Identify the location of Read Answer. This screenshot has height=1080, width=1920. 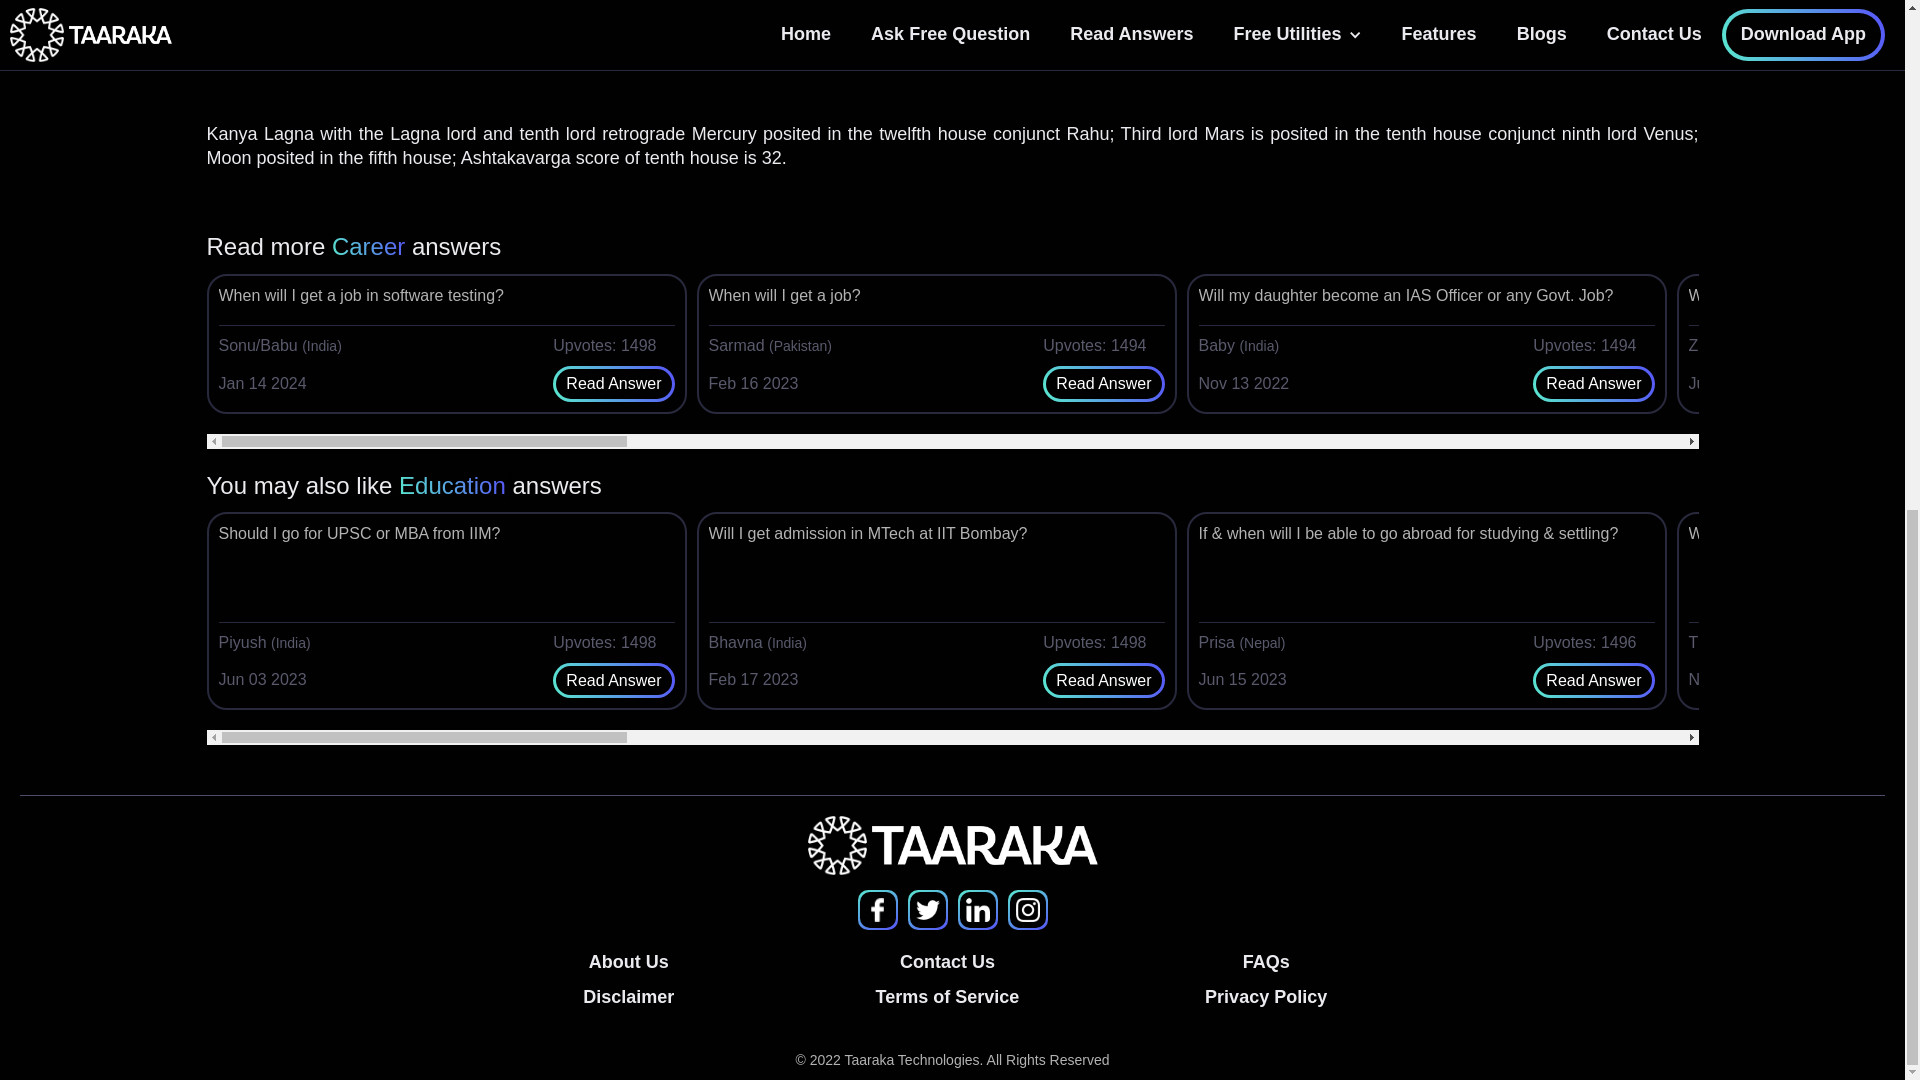
(1594, 384).